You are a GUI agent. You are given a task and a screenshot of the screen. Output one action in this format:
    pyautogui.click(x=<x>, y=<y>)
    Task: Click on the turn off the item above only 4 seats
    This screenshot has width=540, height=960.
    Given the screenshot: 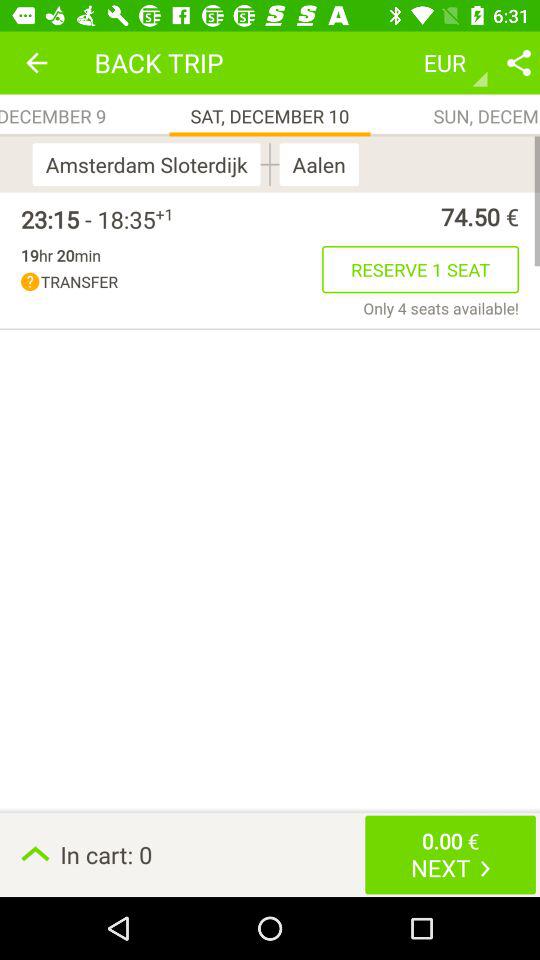 What is the action you would take?
    pyautogui.click(x=420, y=269)
    